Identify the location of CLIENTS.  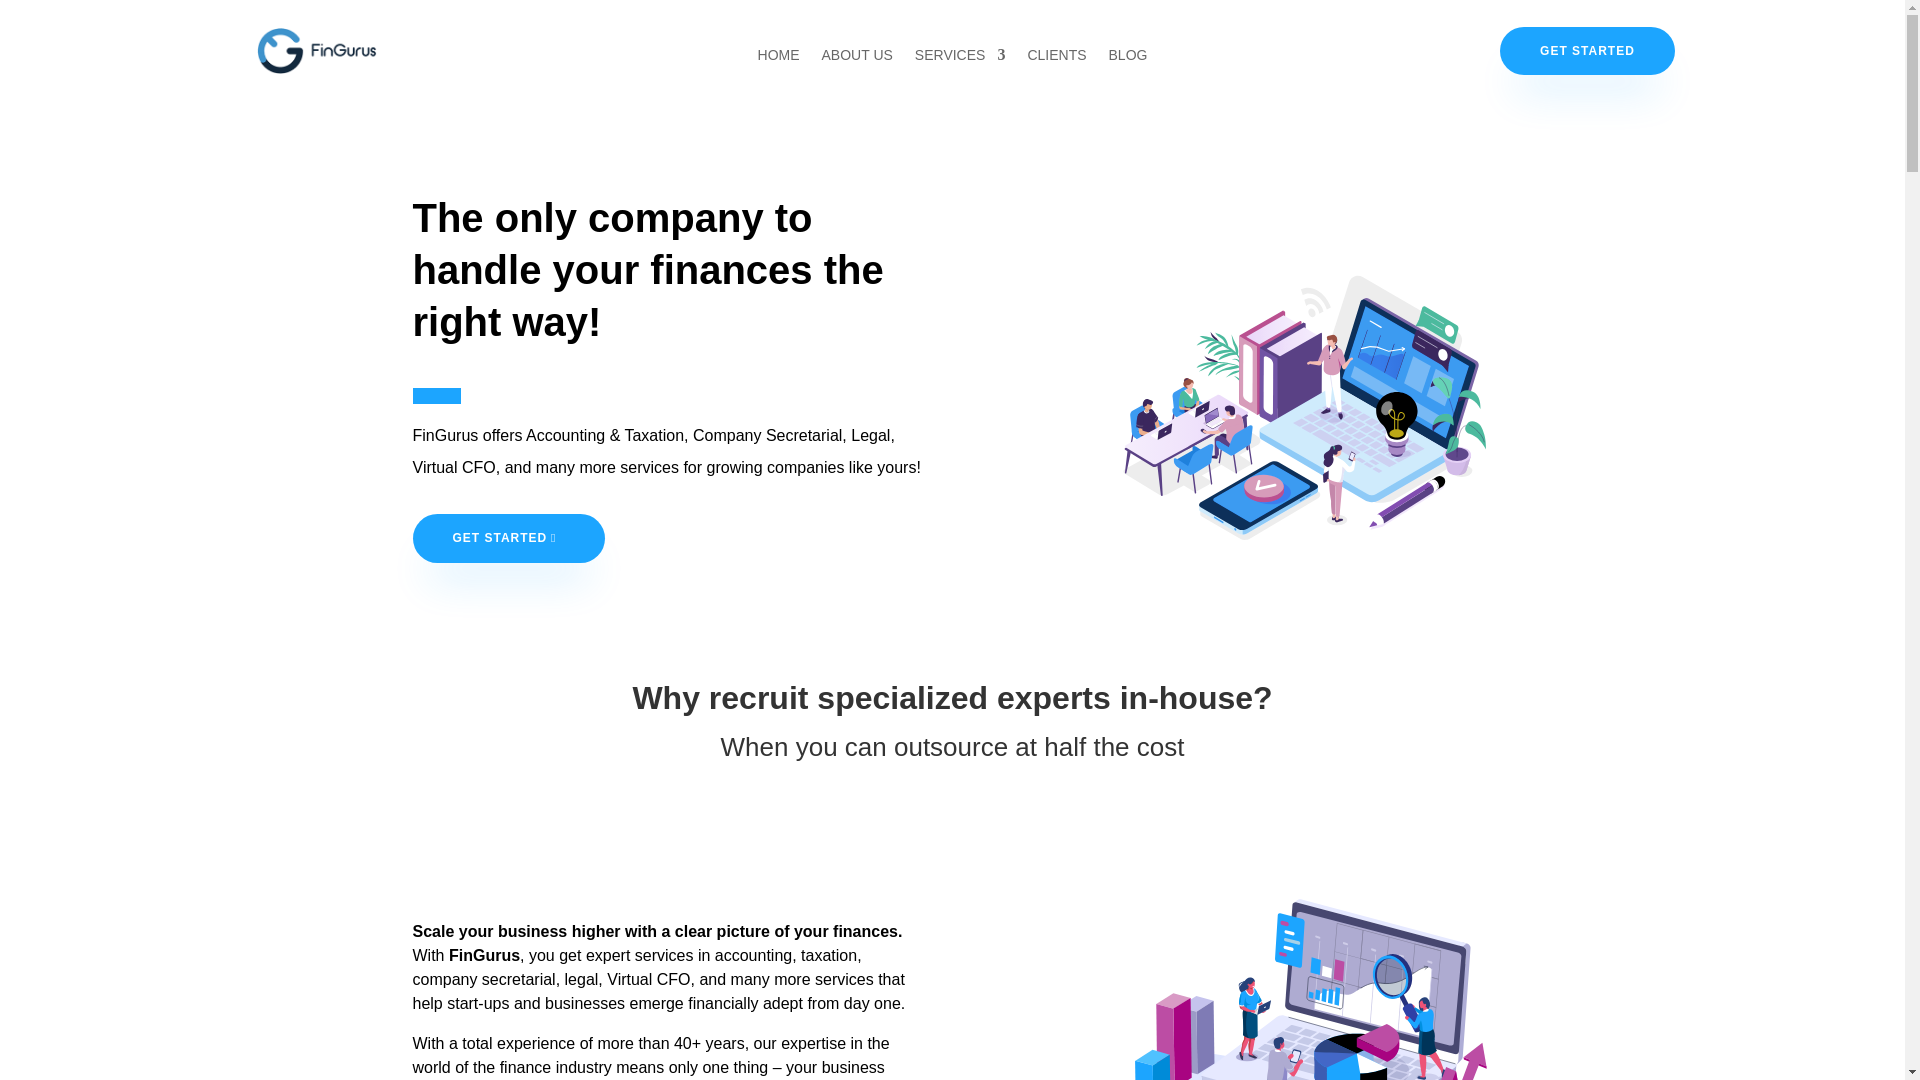
(1056, 58).